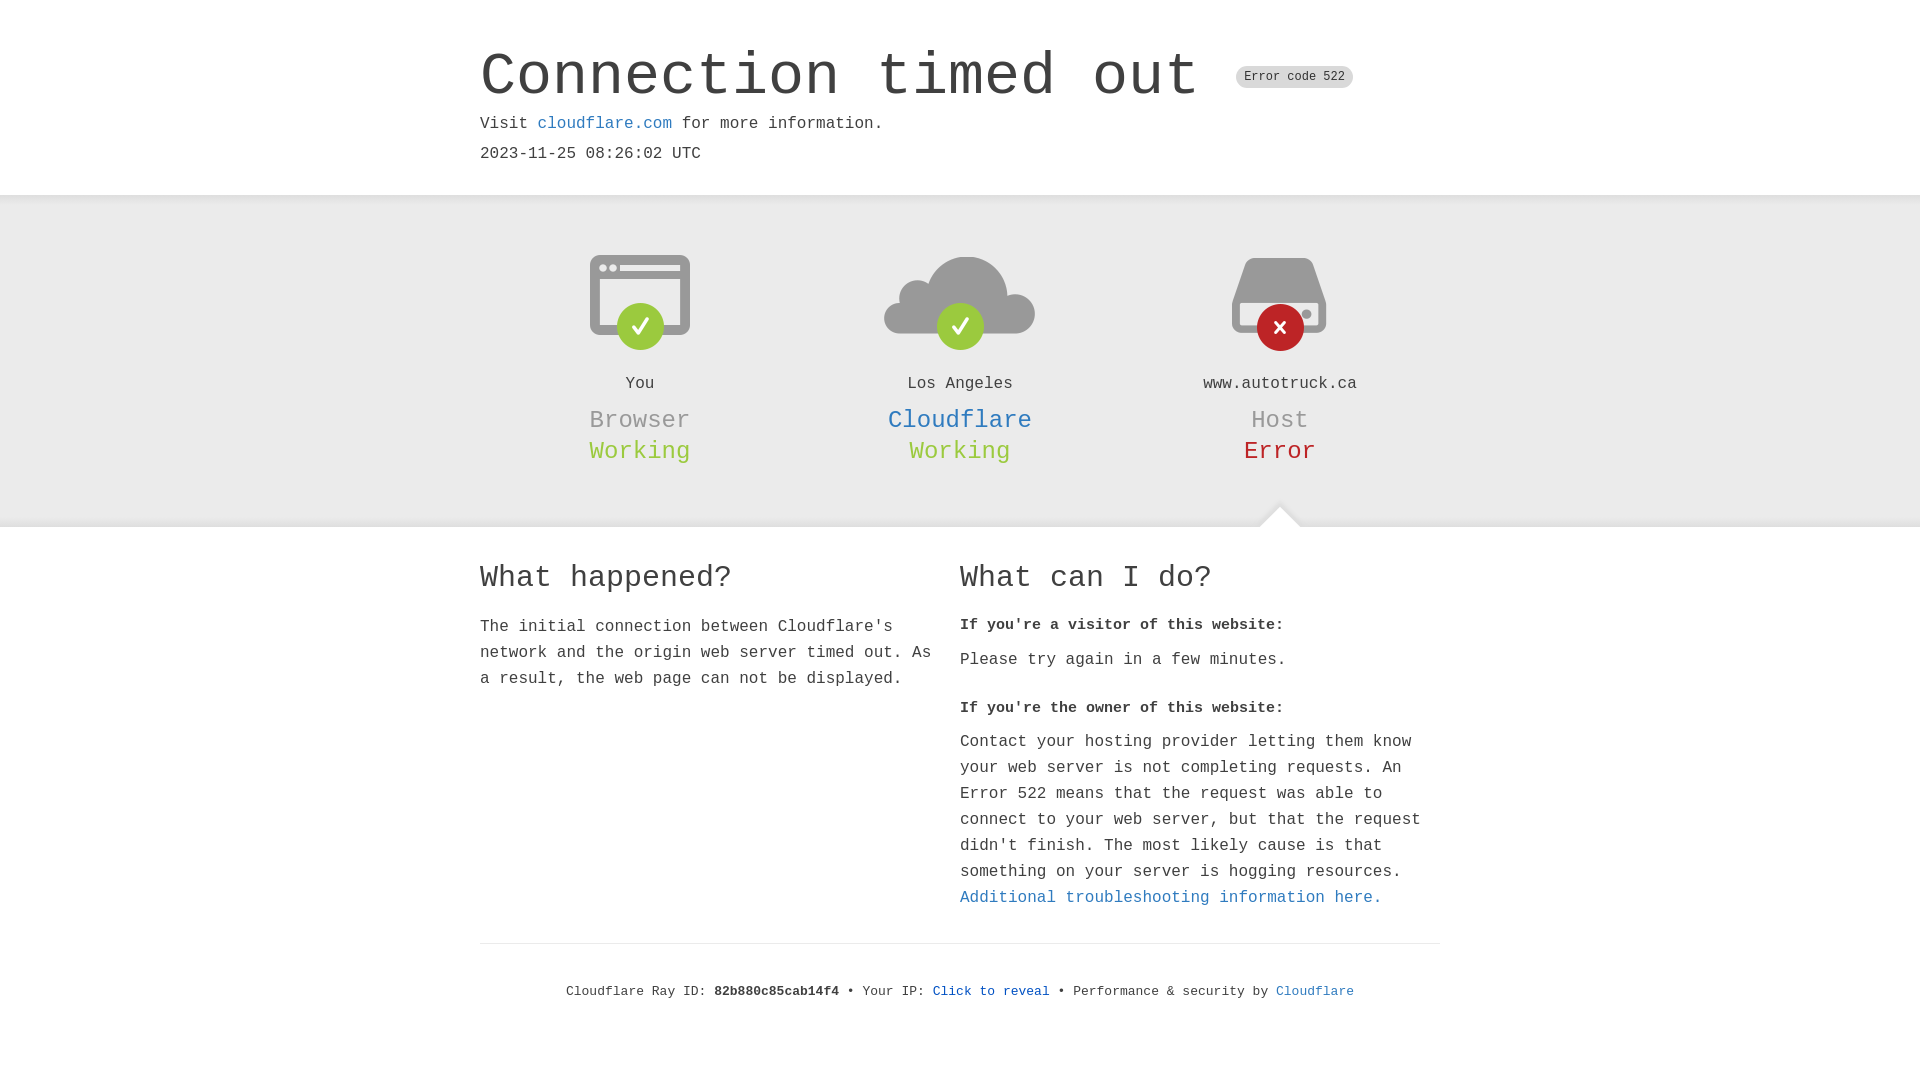 This screenshot has width=1920, height=1080. What do you see at coordinates (1315, 992) in the screenshot?
I see `Cloudflare` at bounding box center [1315, 992].